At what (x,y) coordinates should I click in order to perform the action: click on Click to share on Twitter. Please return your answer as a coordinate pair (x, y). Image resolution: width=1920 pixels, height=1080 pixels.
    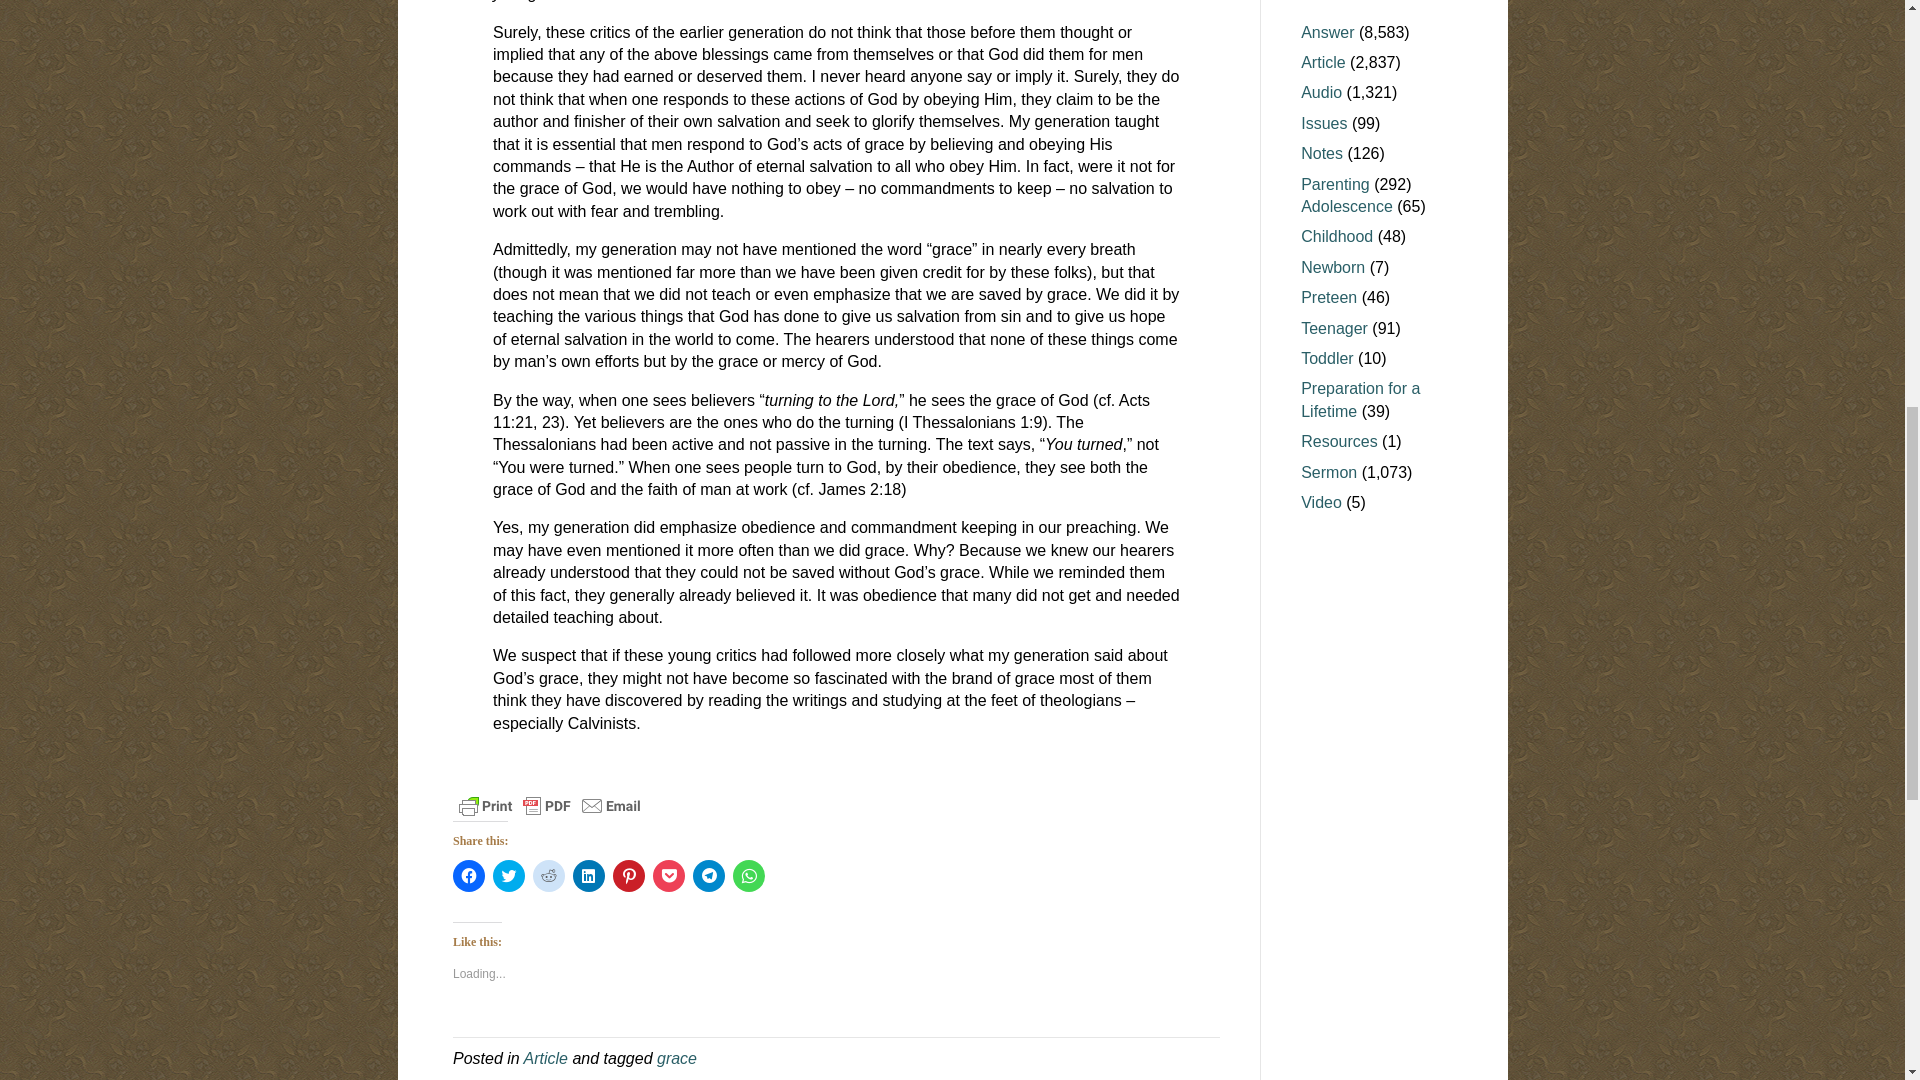
    Looking at the image, I should click on (508, 876).